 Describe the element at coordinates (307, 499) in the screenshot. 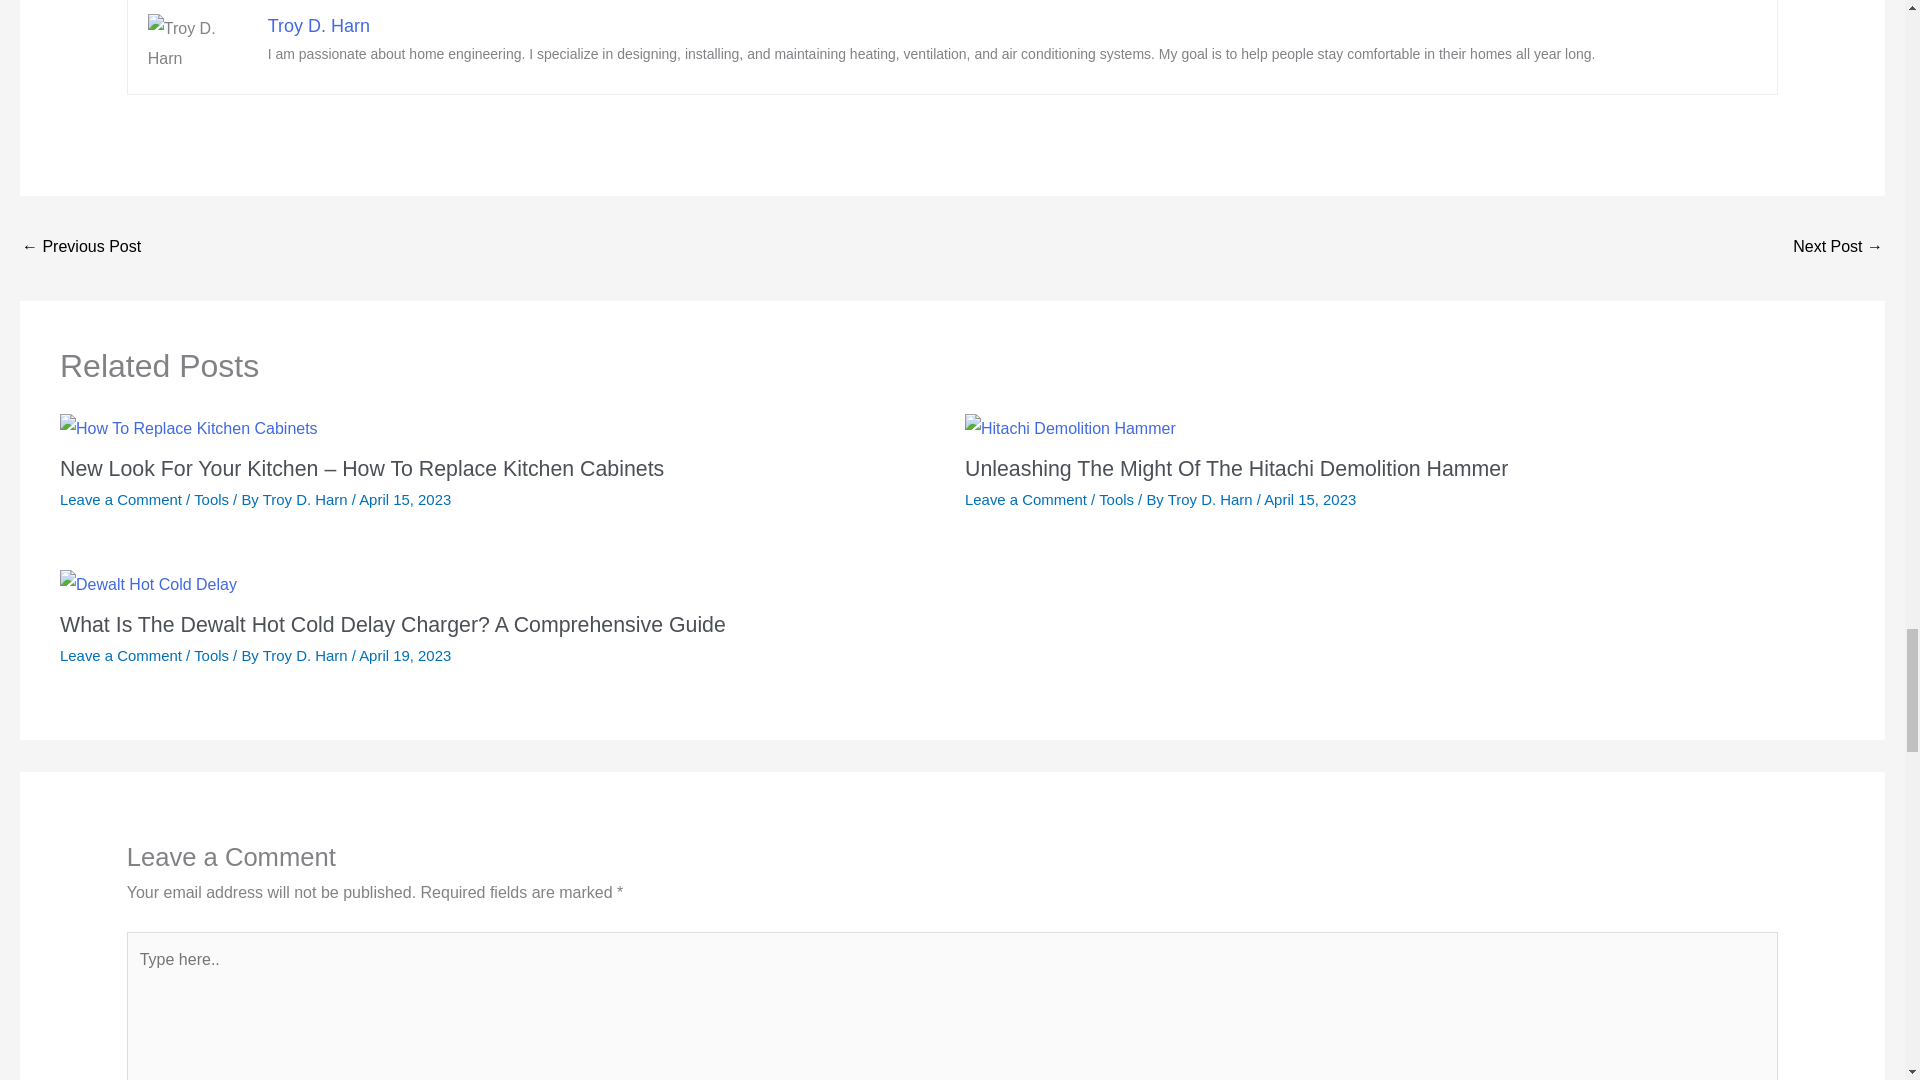

I see `Troy D. Harn` at that location.